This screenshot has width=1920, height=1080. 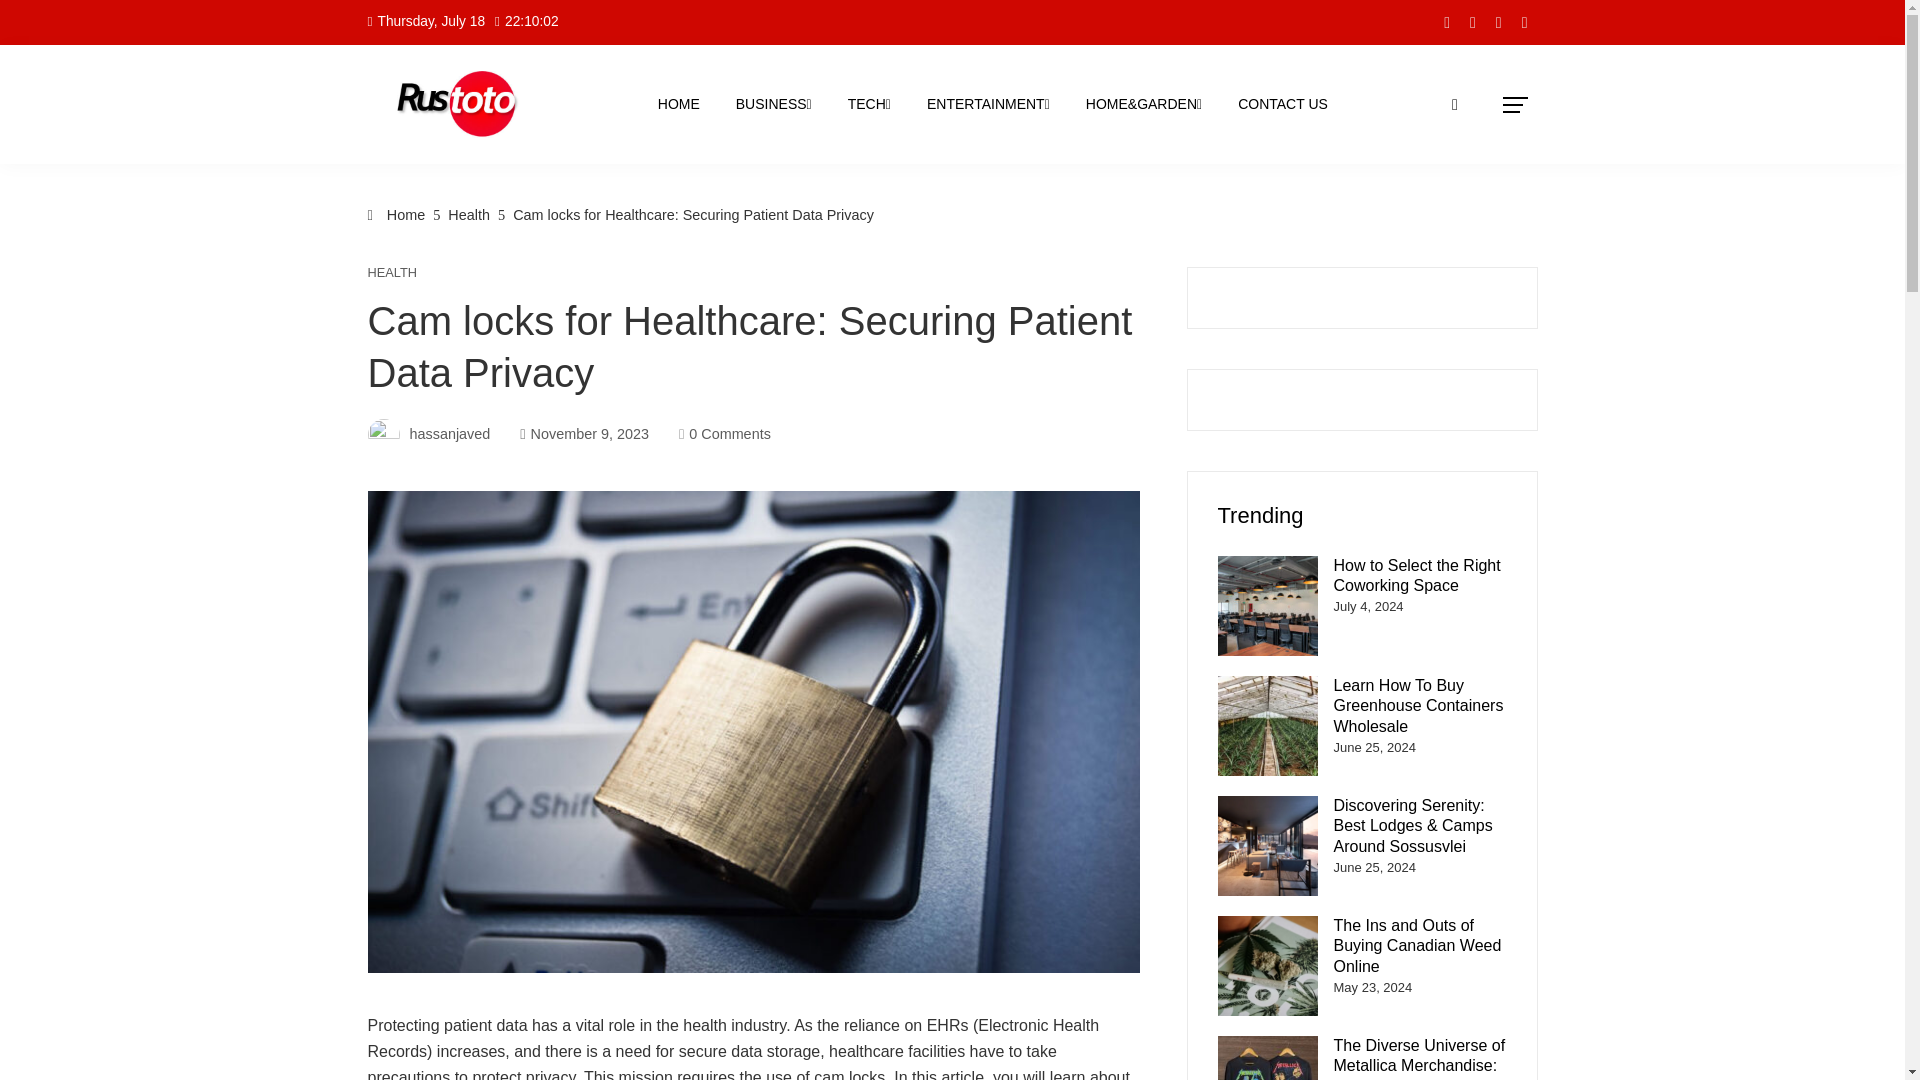 I want to click on ENTERTAINMENT, so click(x=988, y=104).